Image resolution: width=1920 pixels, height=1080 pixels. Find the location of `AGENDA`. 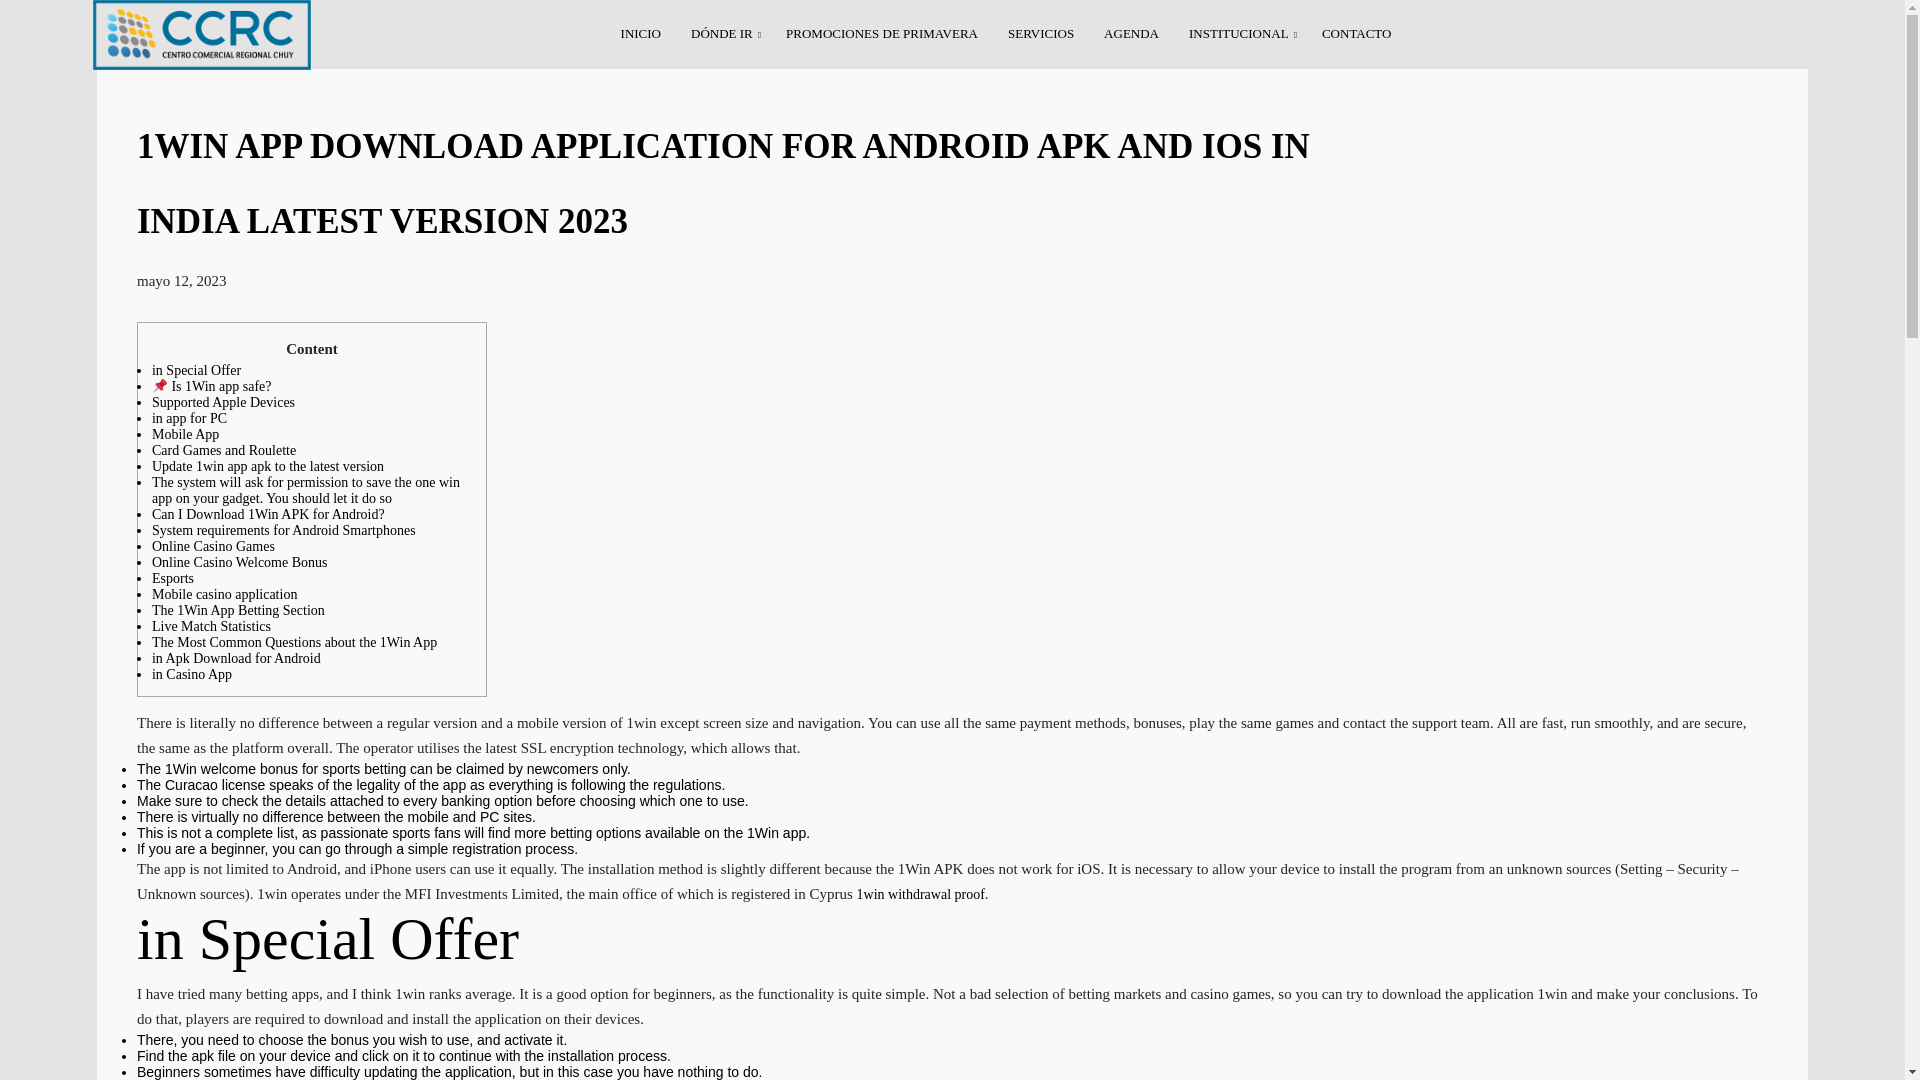

AGENDA is located at coordinates (1130, 34).